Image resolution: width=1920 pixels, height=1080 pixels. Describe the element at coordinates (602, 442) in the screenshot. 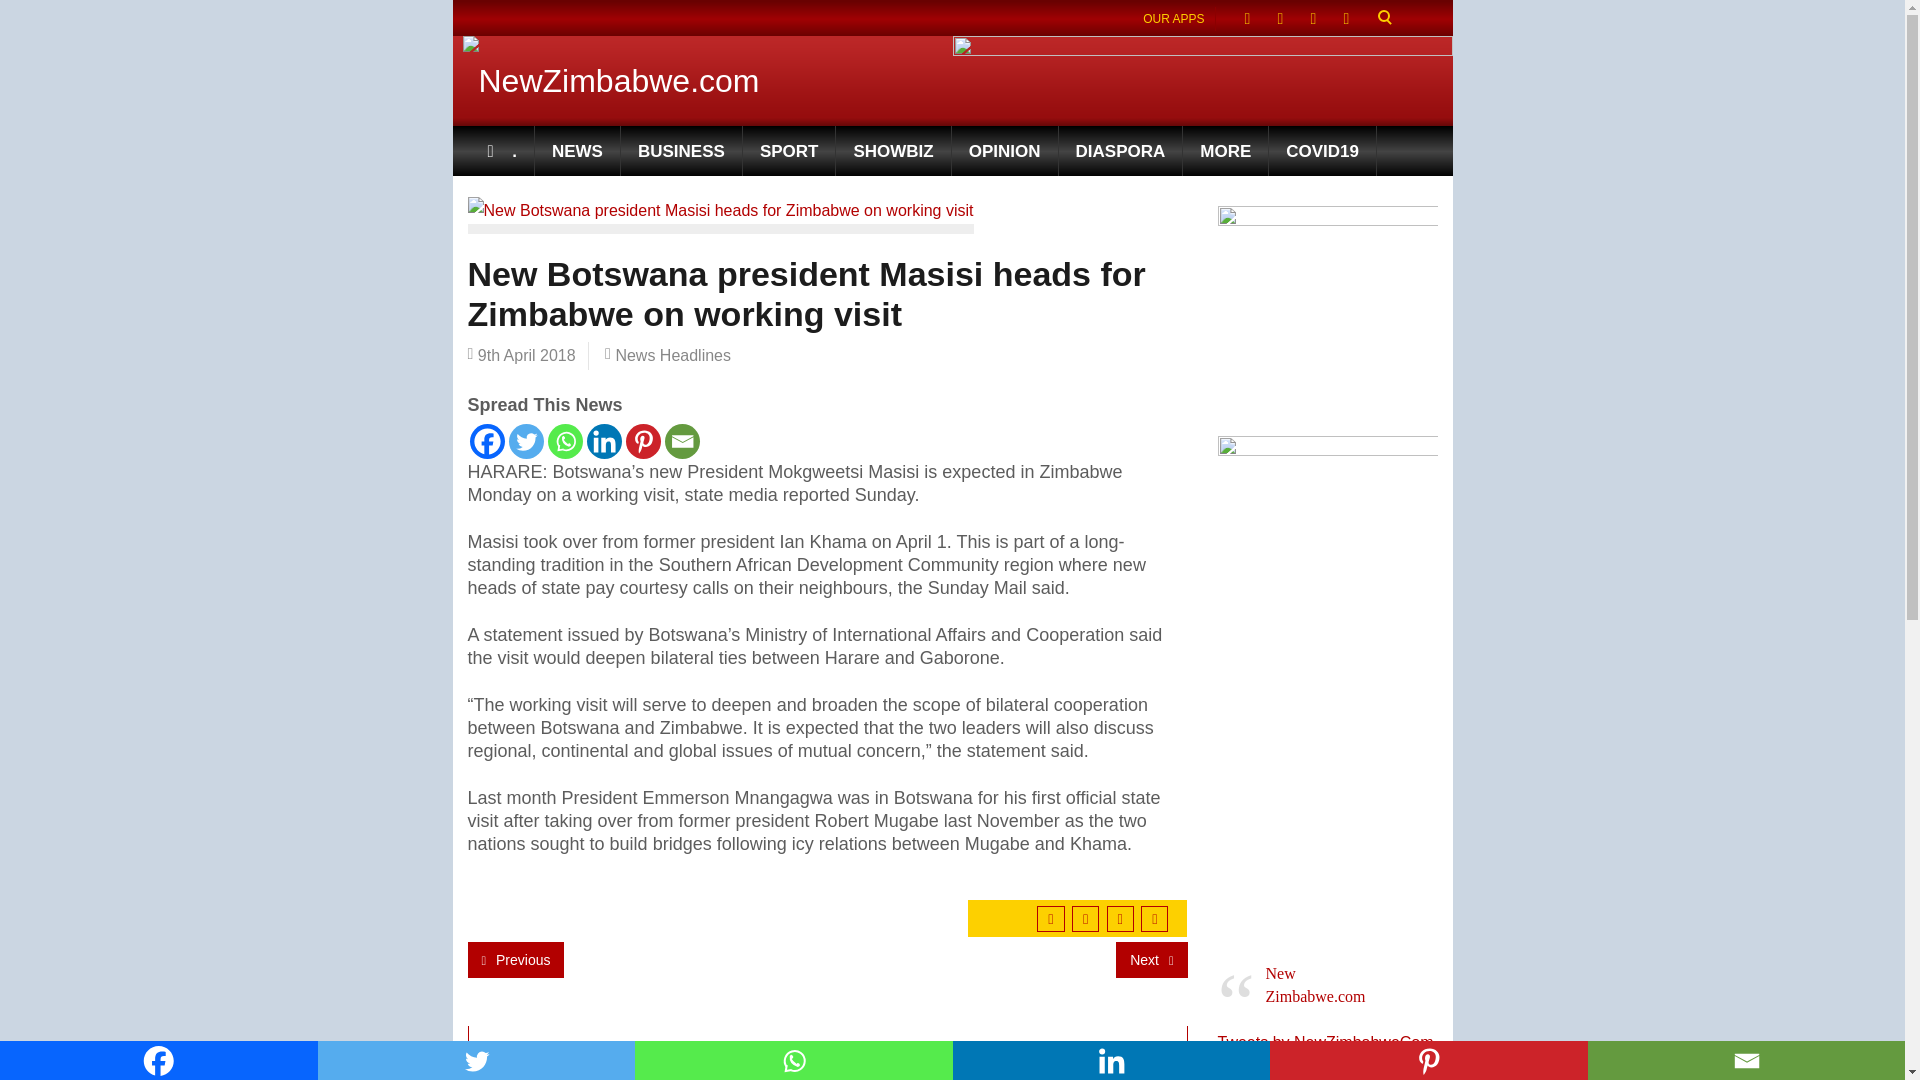

I see `Linkedin` at that location.